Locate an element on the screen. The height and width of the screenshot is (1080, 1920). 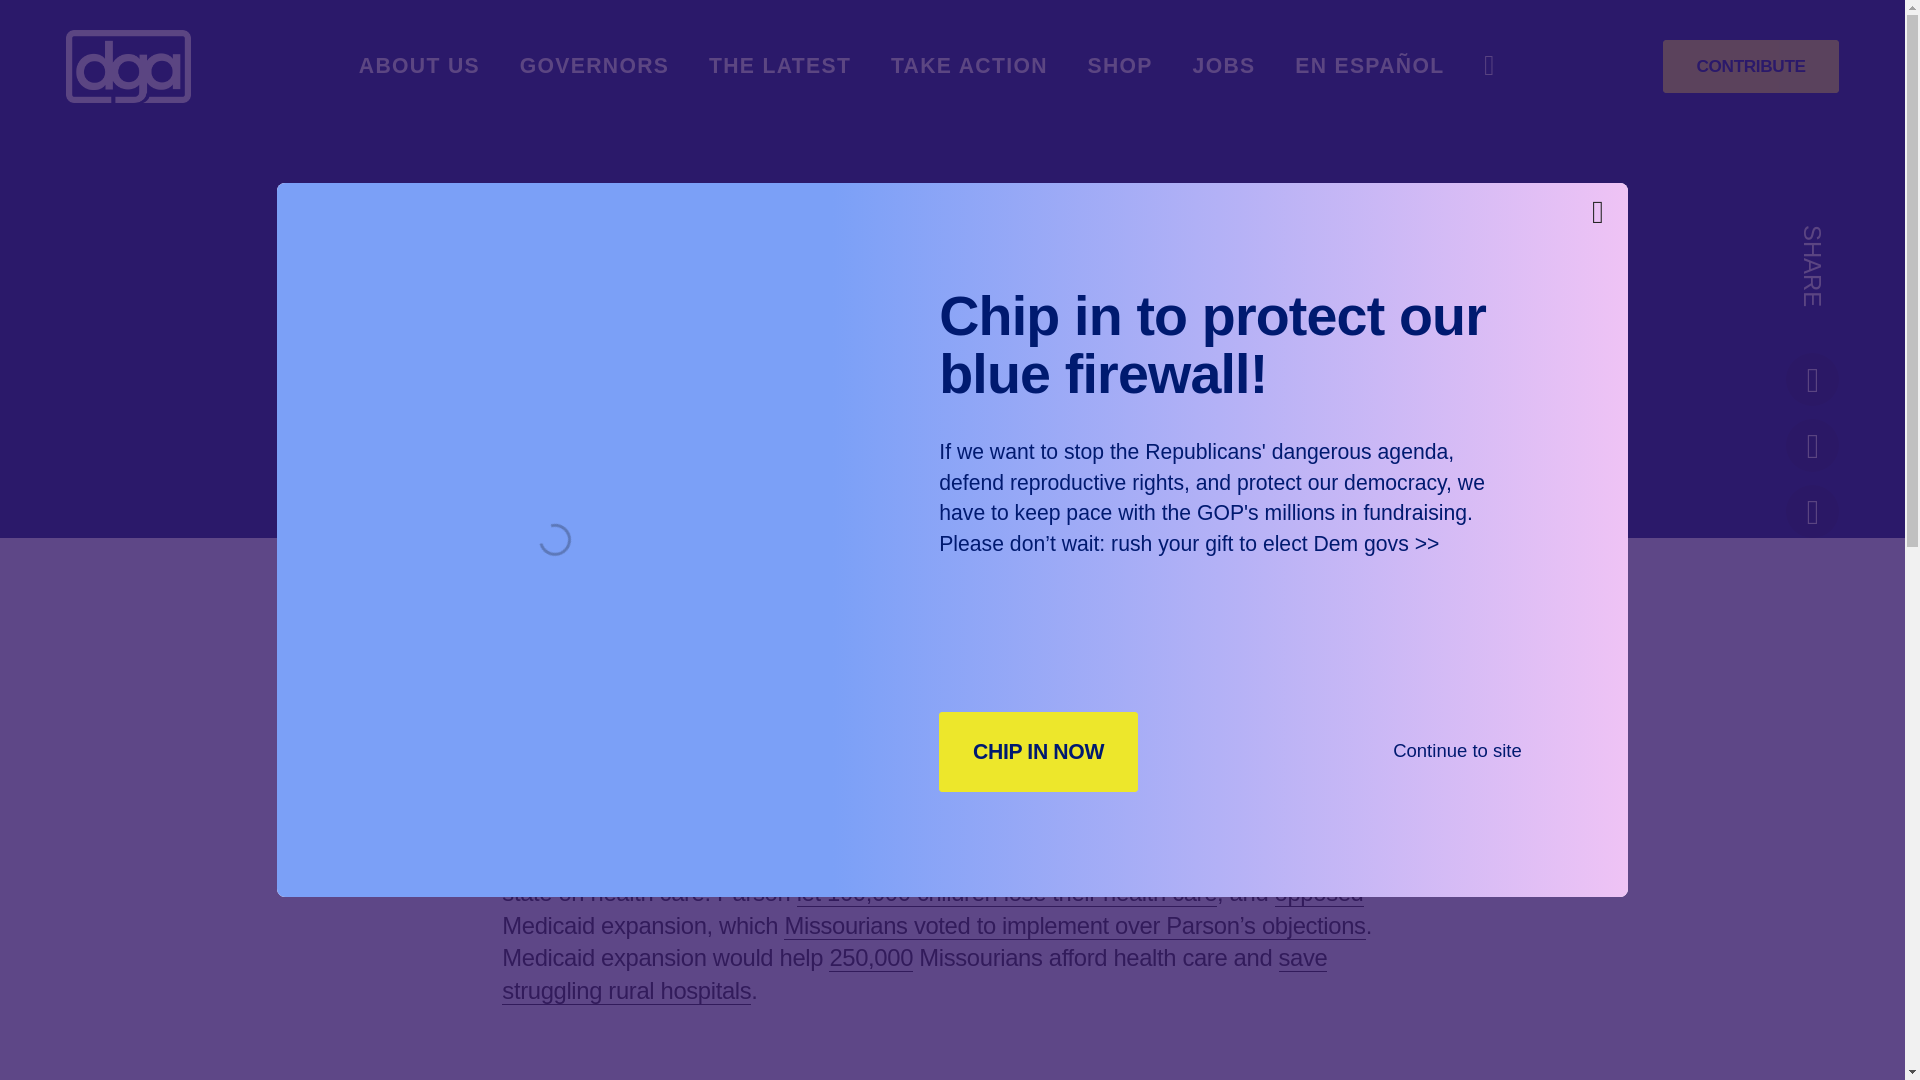
LATEST NEWS is located at coordinates (866, 434).